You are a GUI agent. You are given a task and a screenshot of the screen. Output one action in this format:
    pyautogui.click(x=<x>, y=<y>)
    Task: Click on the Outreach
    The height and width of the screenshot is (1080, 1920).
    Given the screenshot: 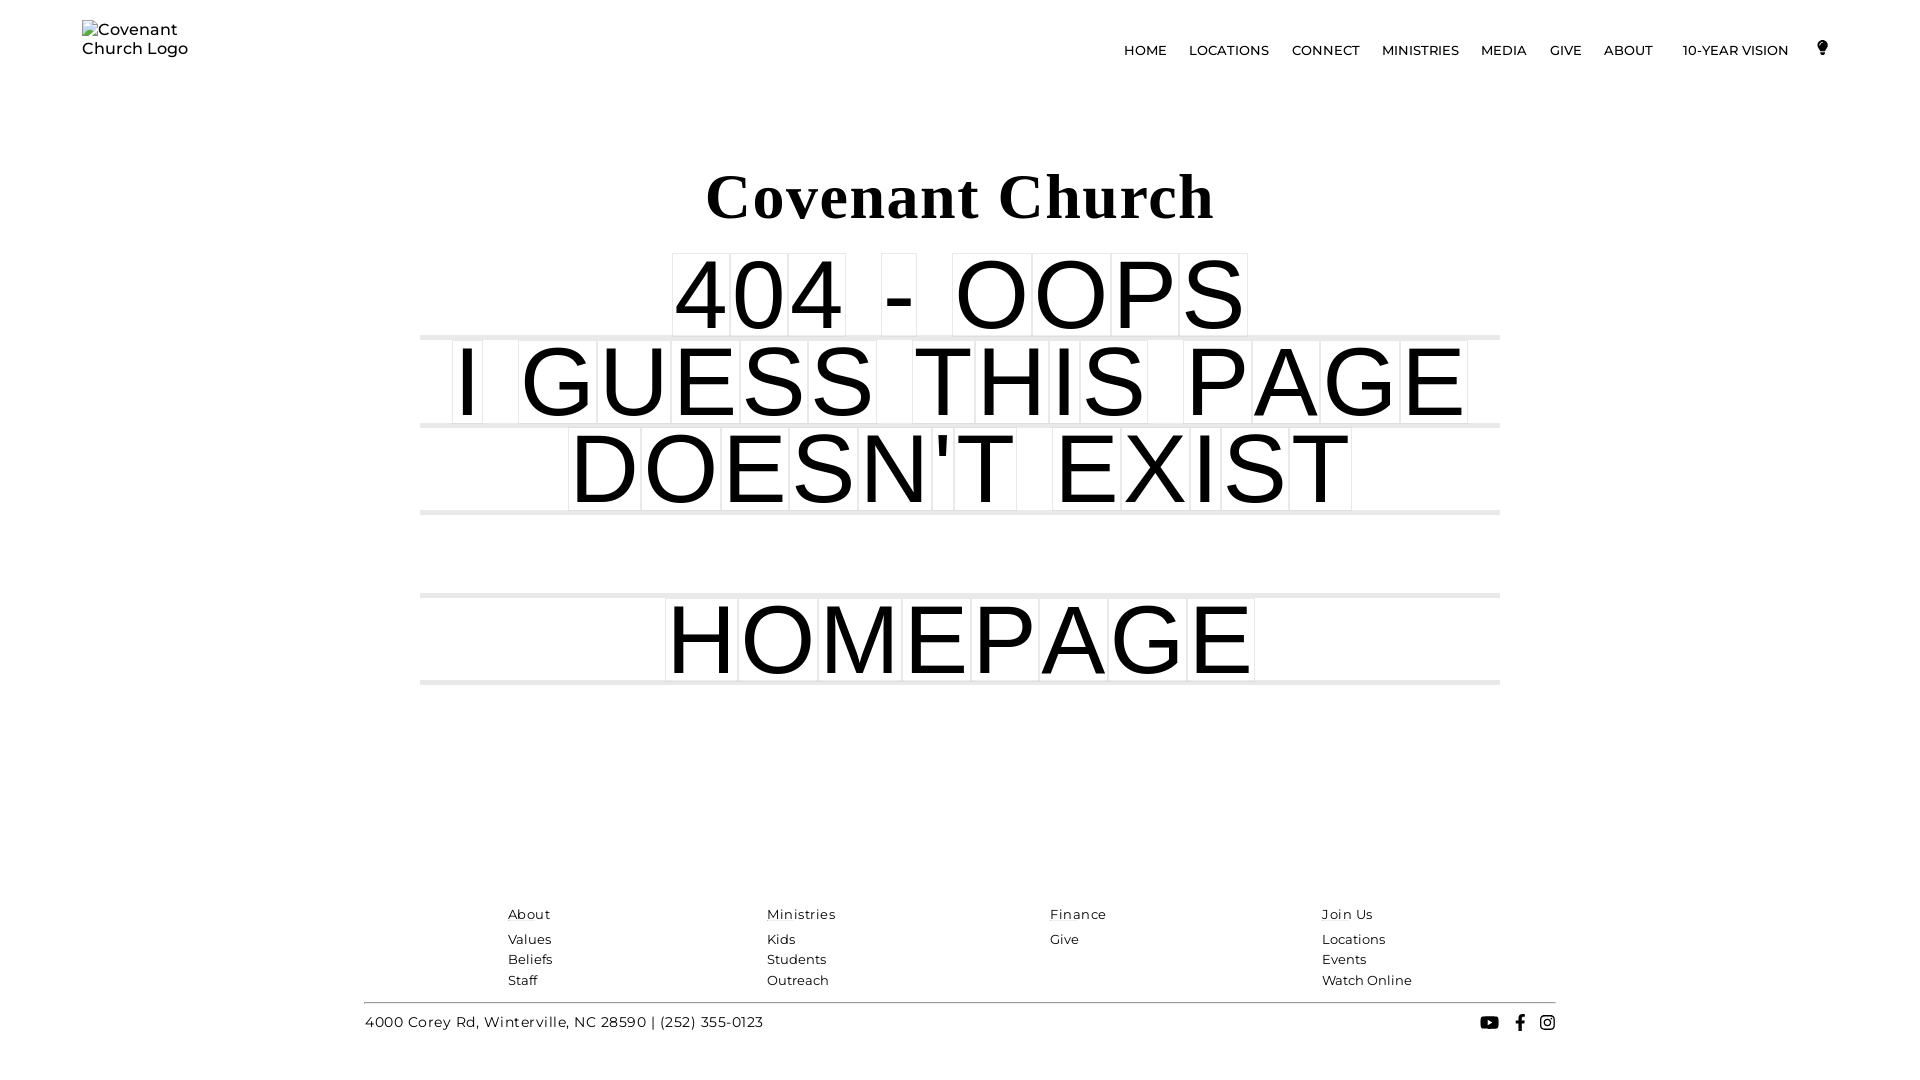 What is the action you would take?
    pyautogui.click(x=798, y=980)
    